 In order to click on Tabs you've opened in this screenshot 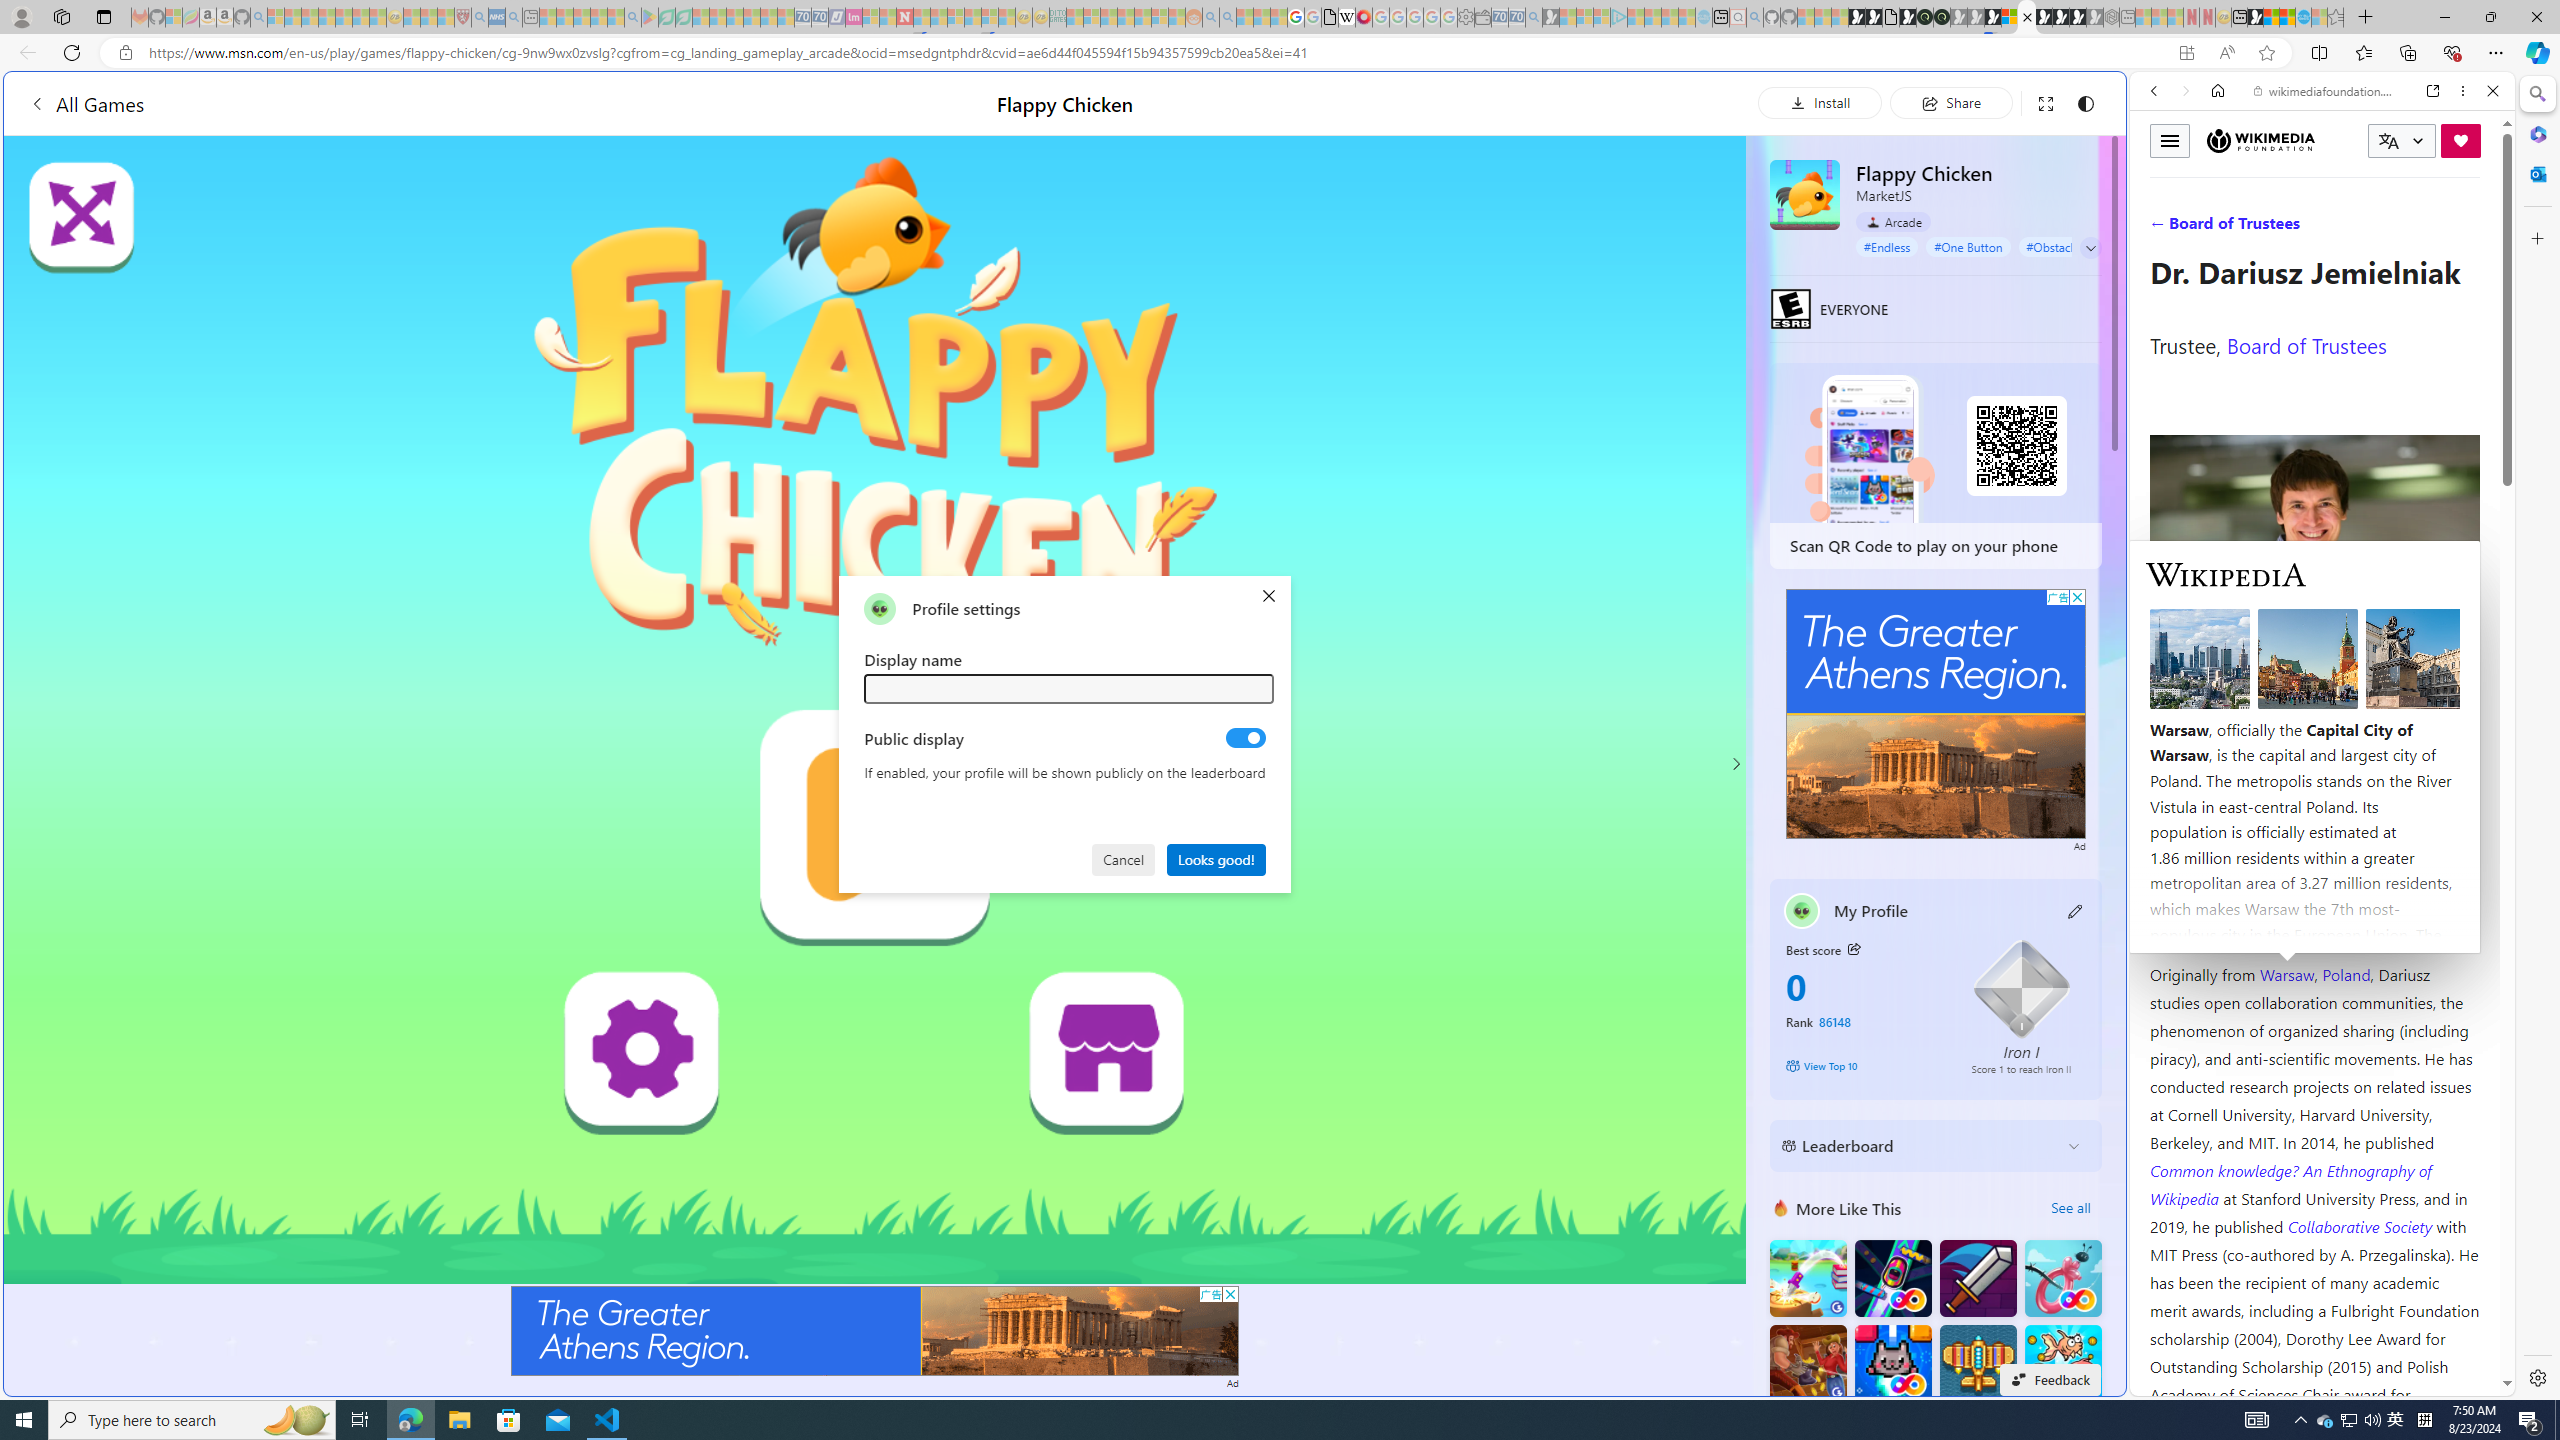, I will do `click(1558, 266)`.